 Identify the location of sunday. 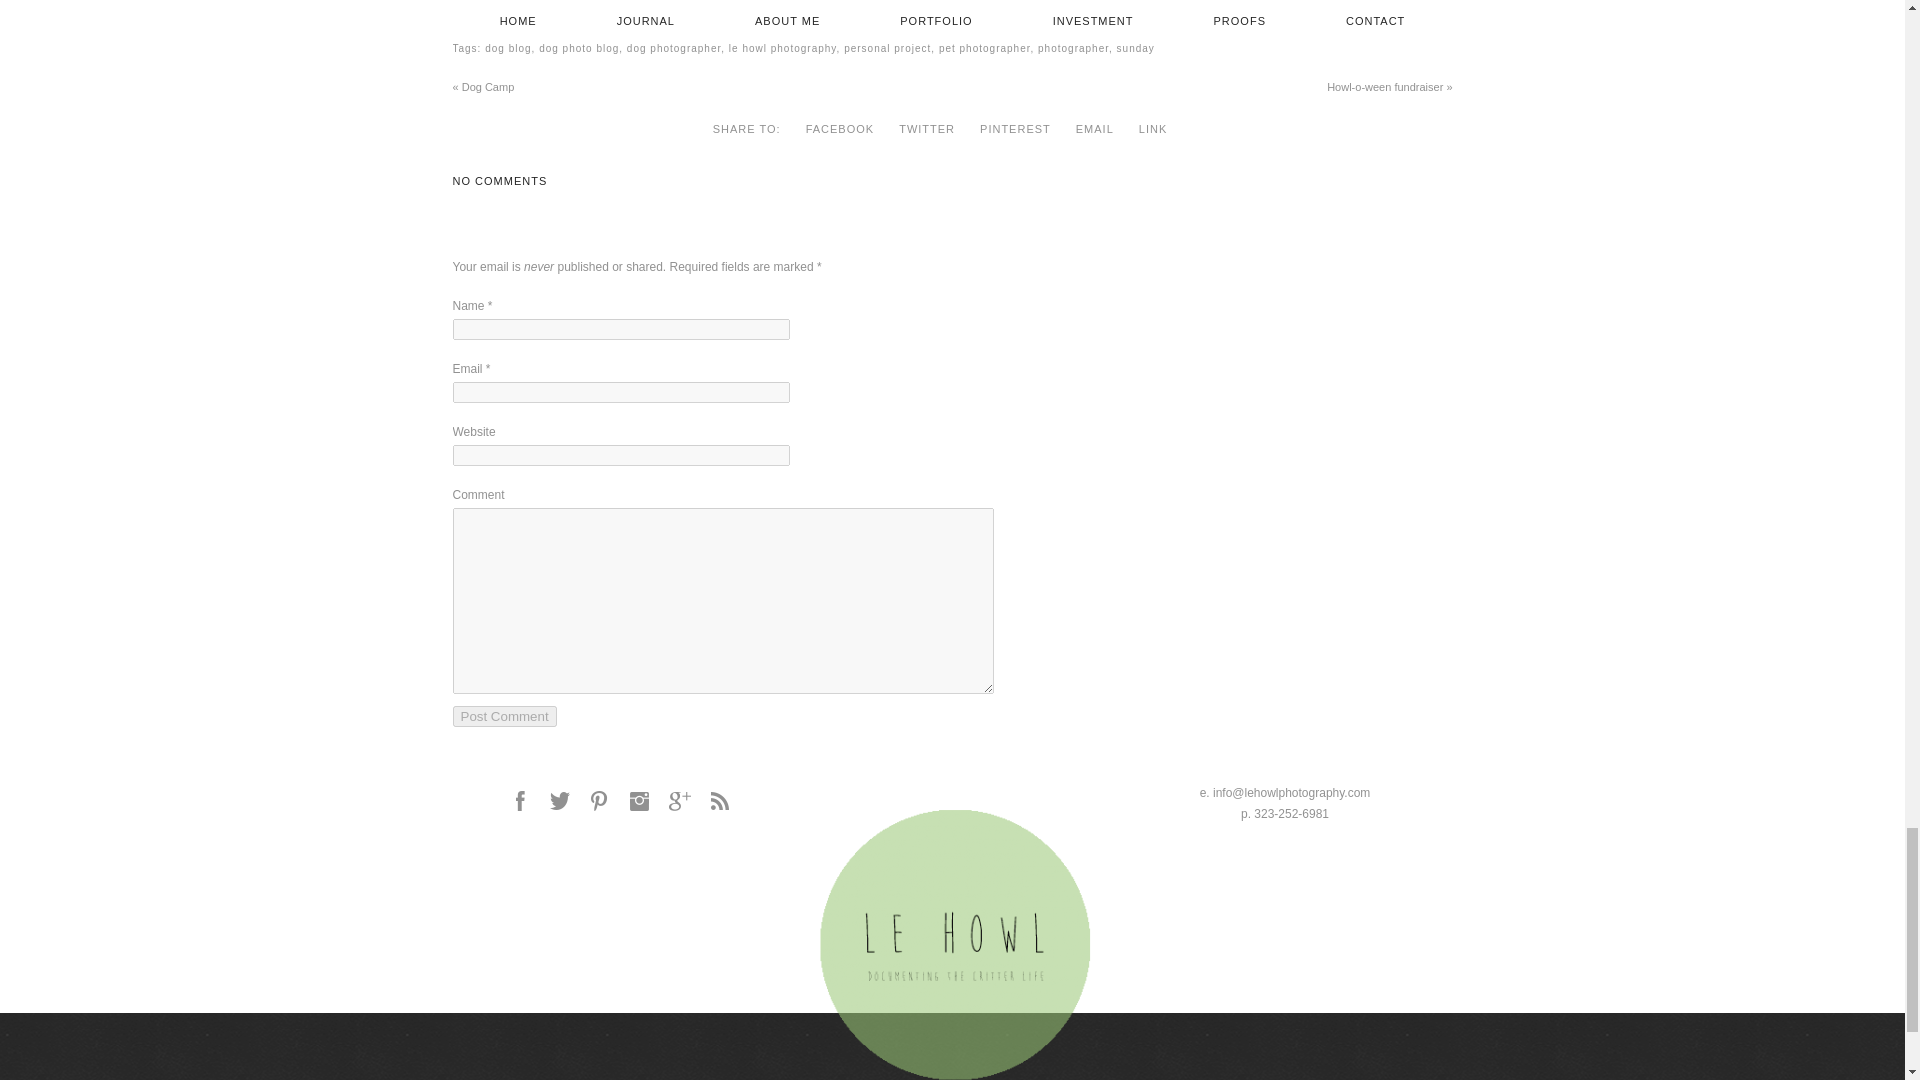
(1136, 48).